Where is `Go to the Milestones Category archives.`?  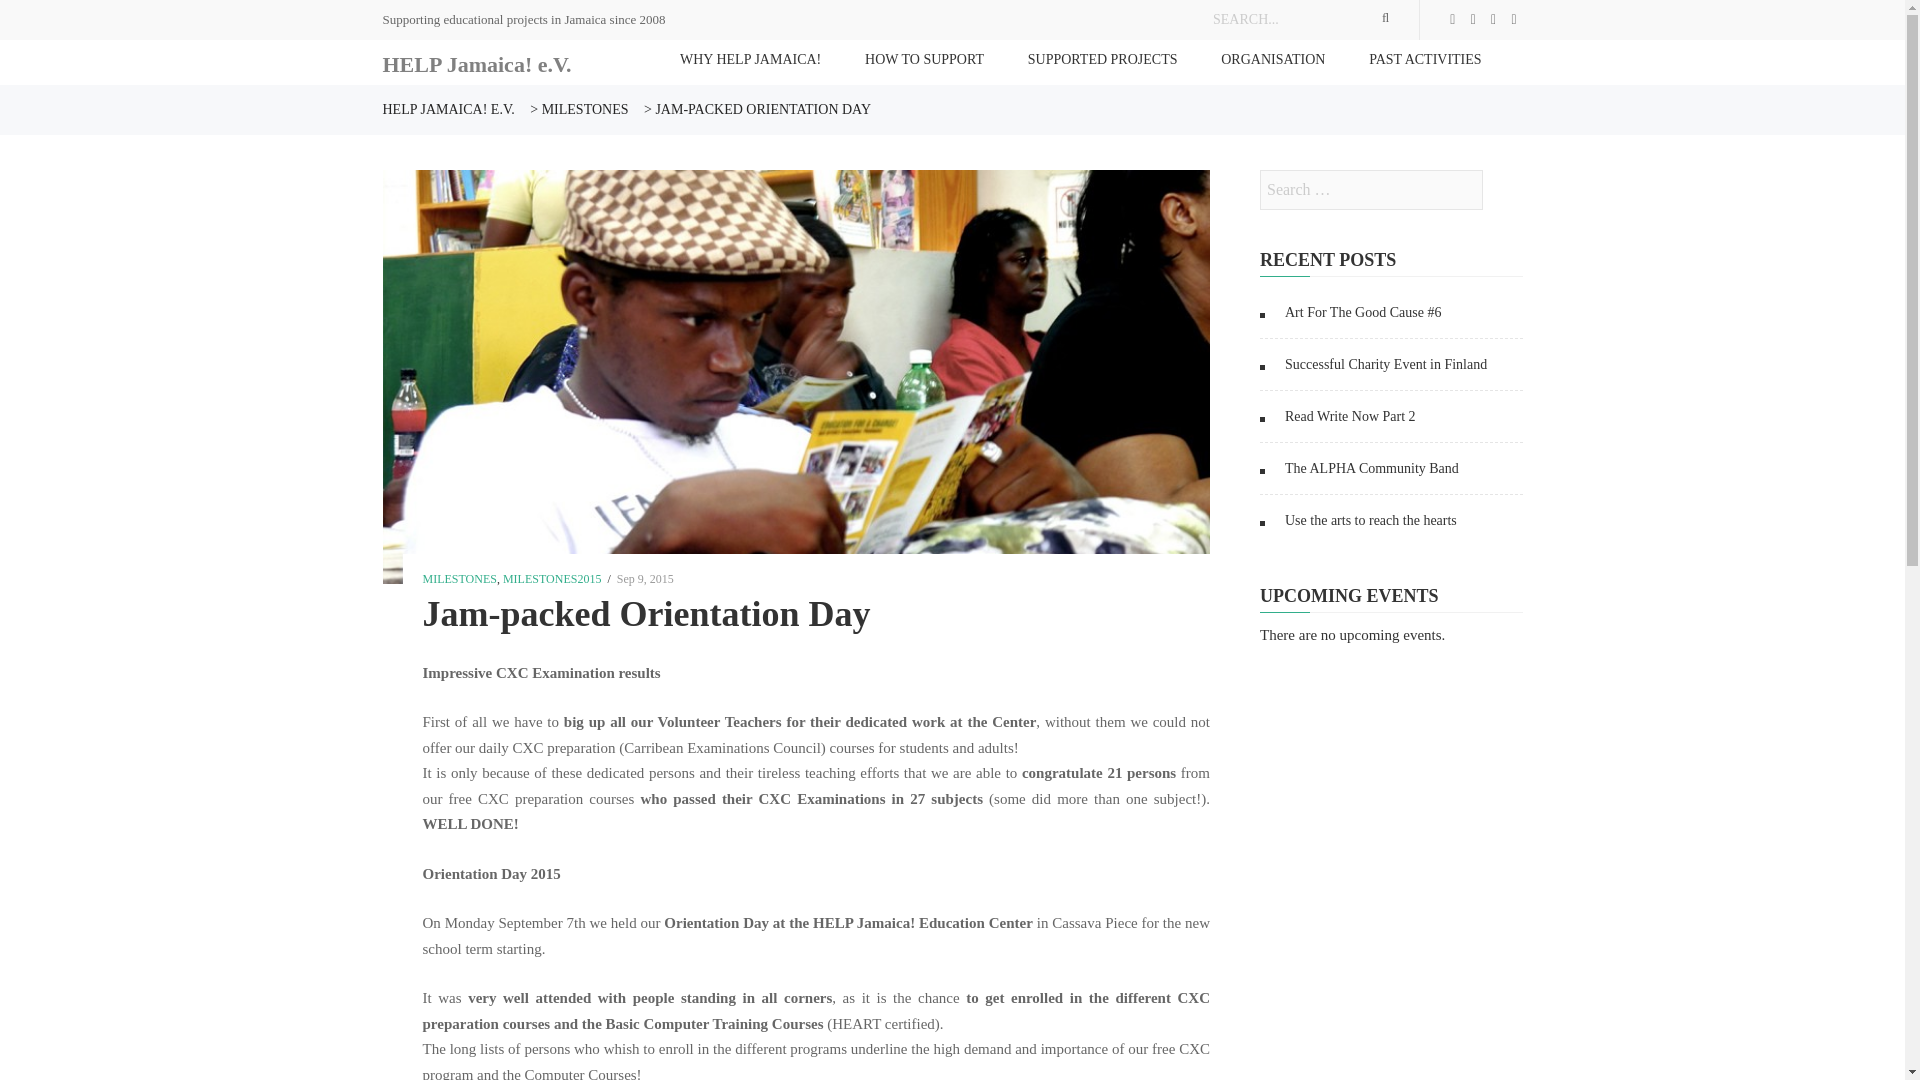 Go to the Milestones Category archives. is located at coordinates (585, 108).